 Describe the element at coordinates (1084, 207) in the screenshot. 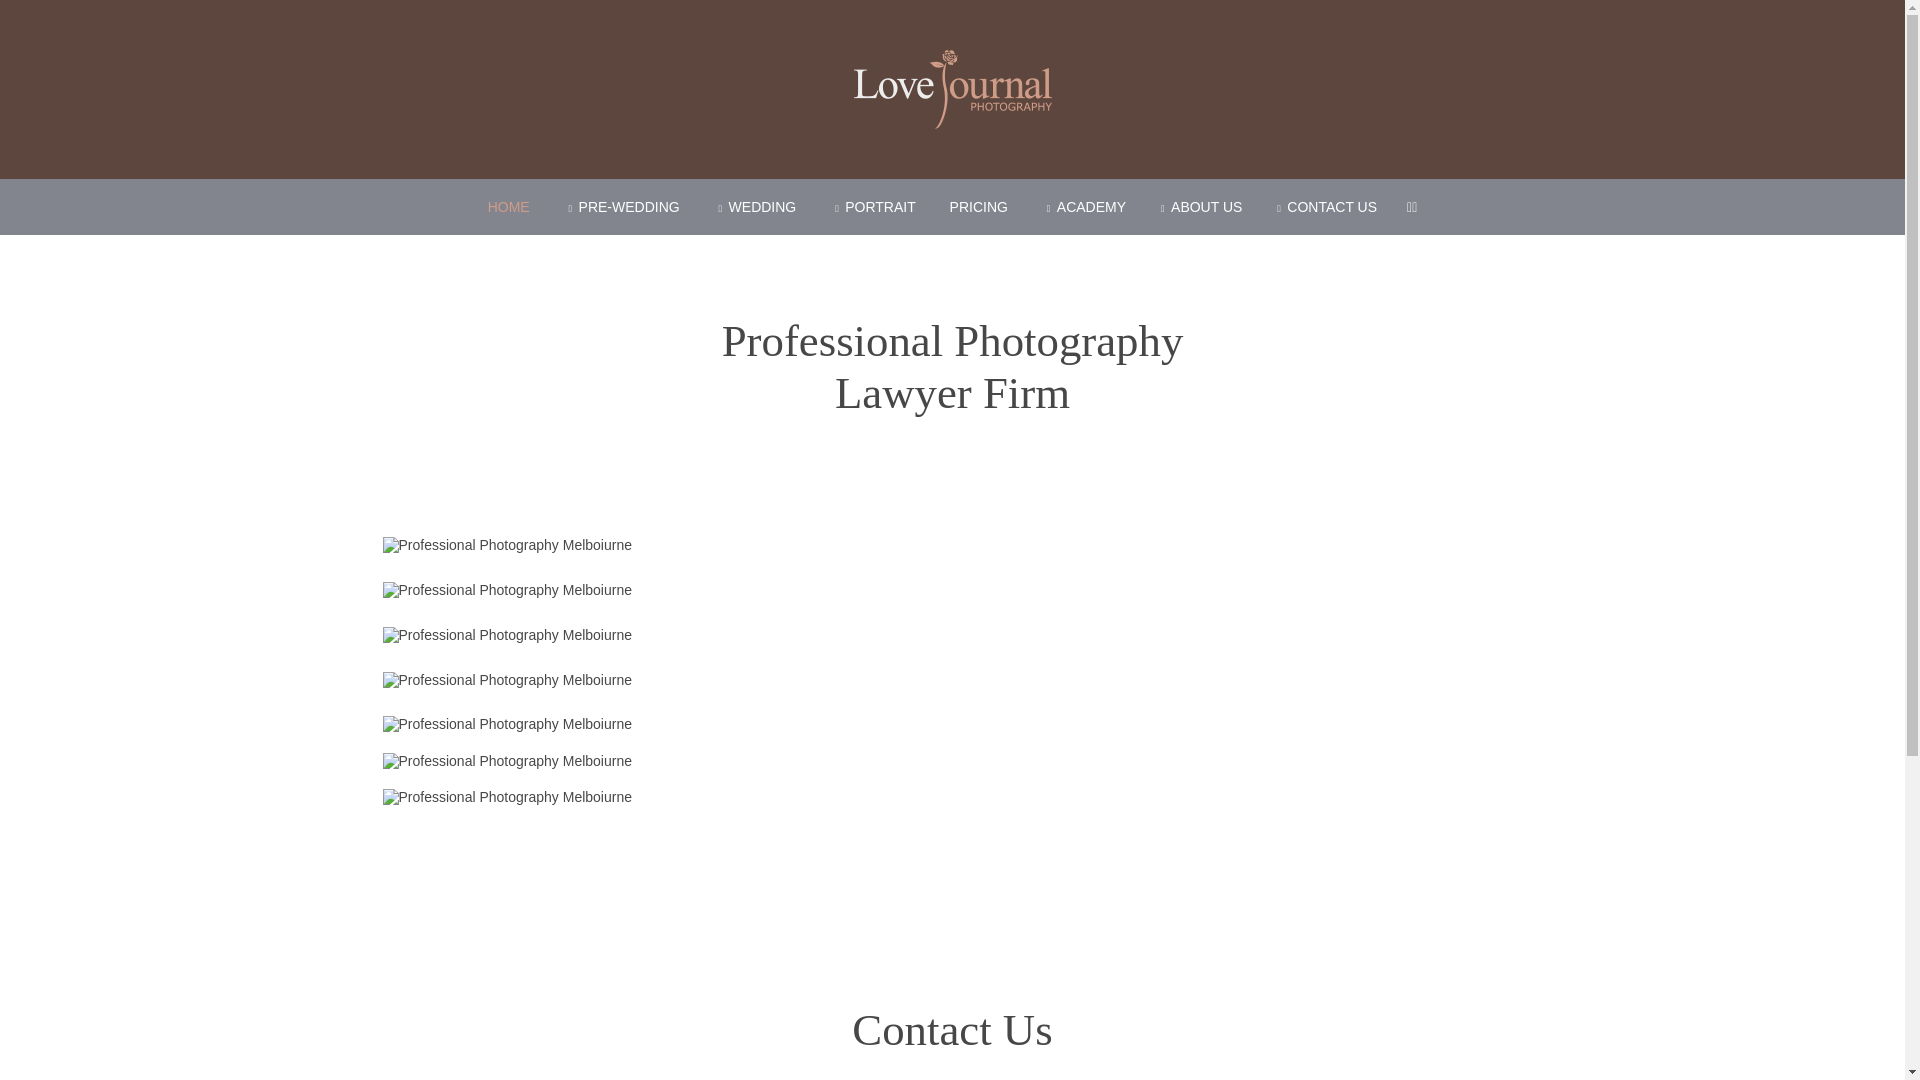

I see `ACADEMY` at that location.